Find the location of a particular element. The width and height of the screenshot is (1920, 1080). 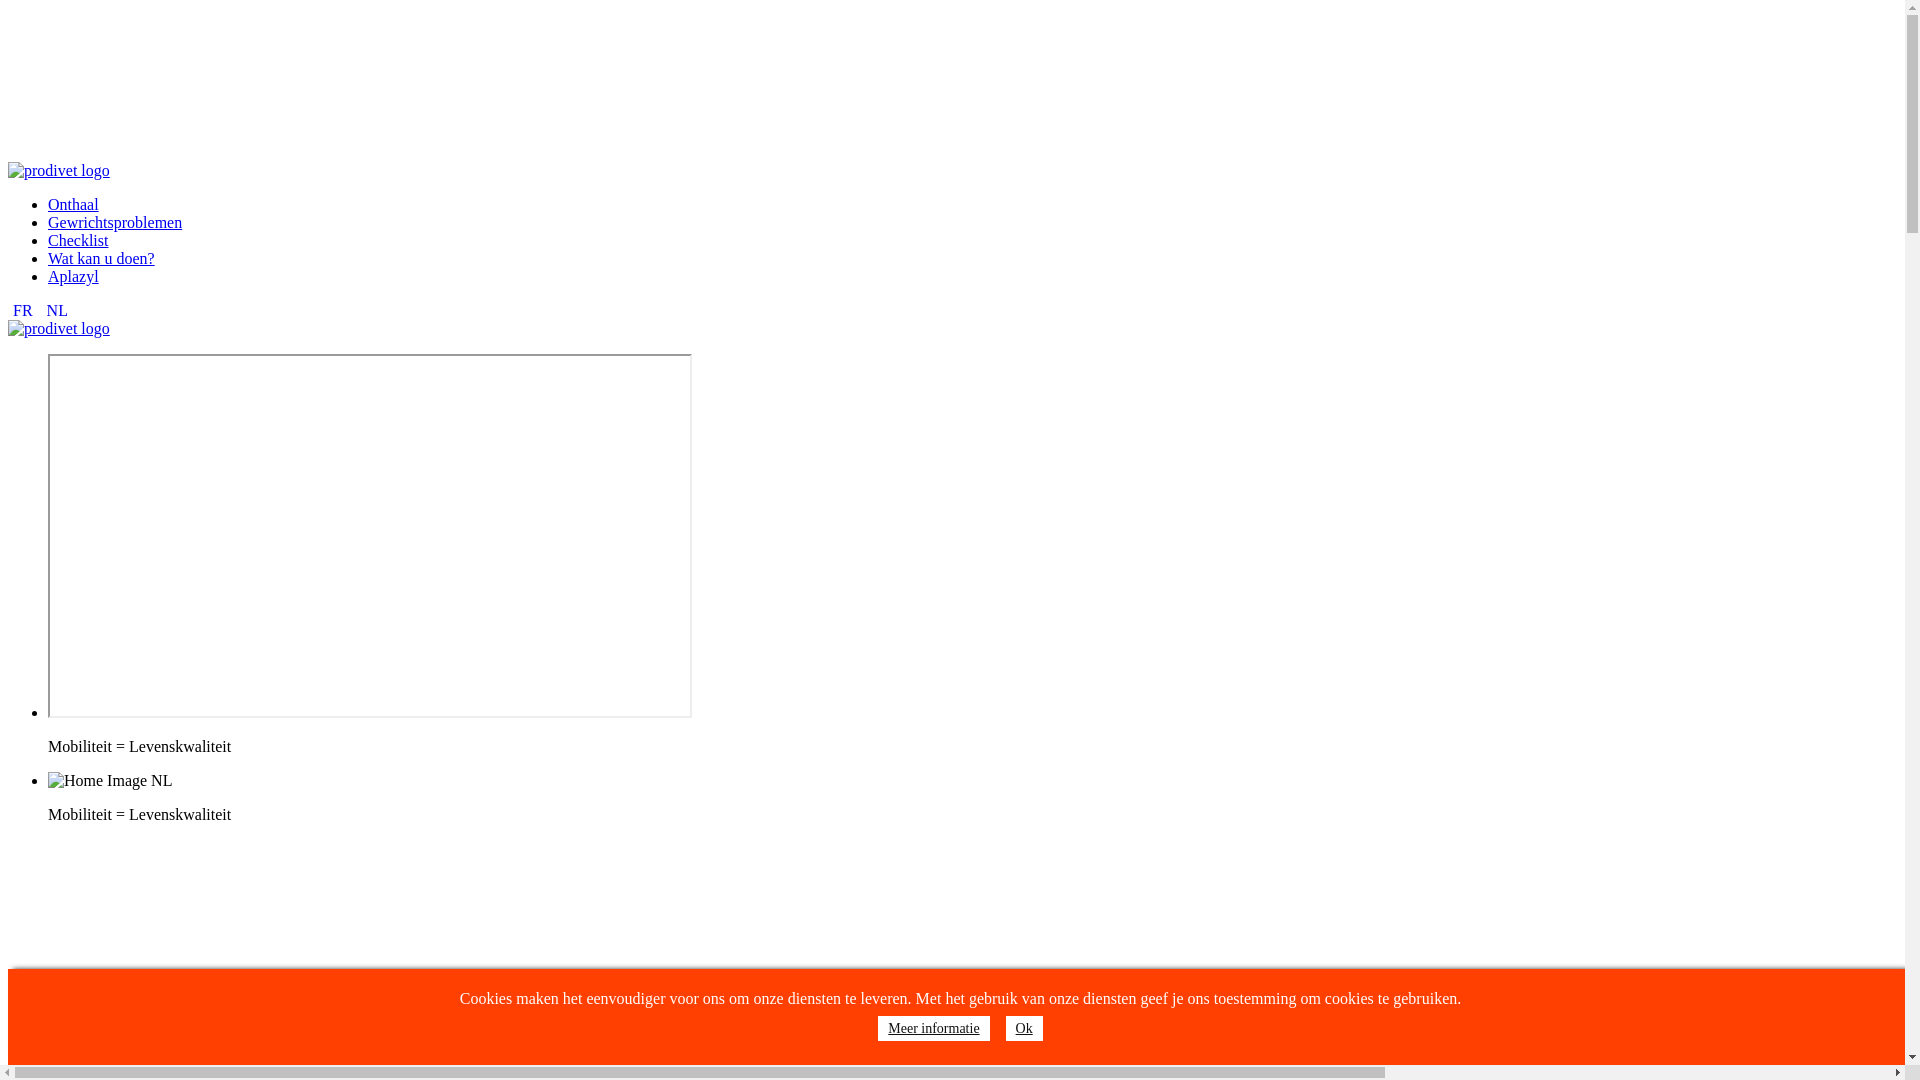

Wat kan u doen? is located at coordinates (102, 258).